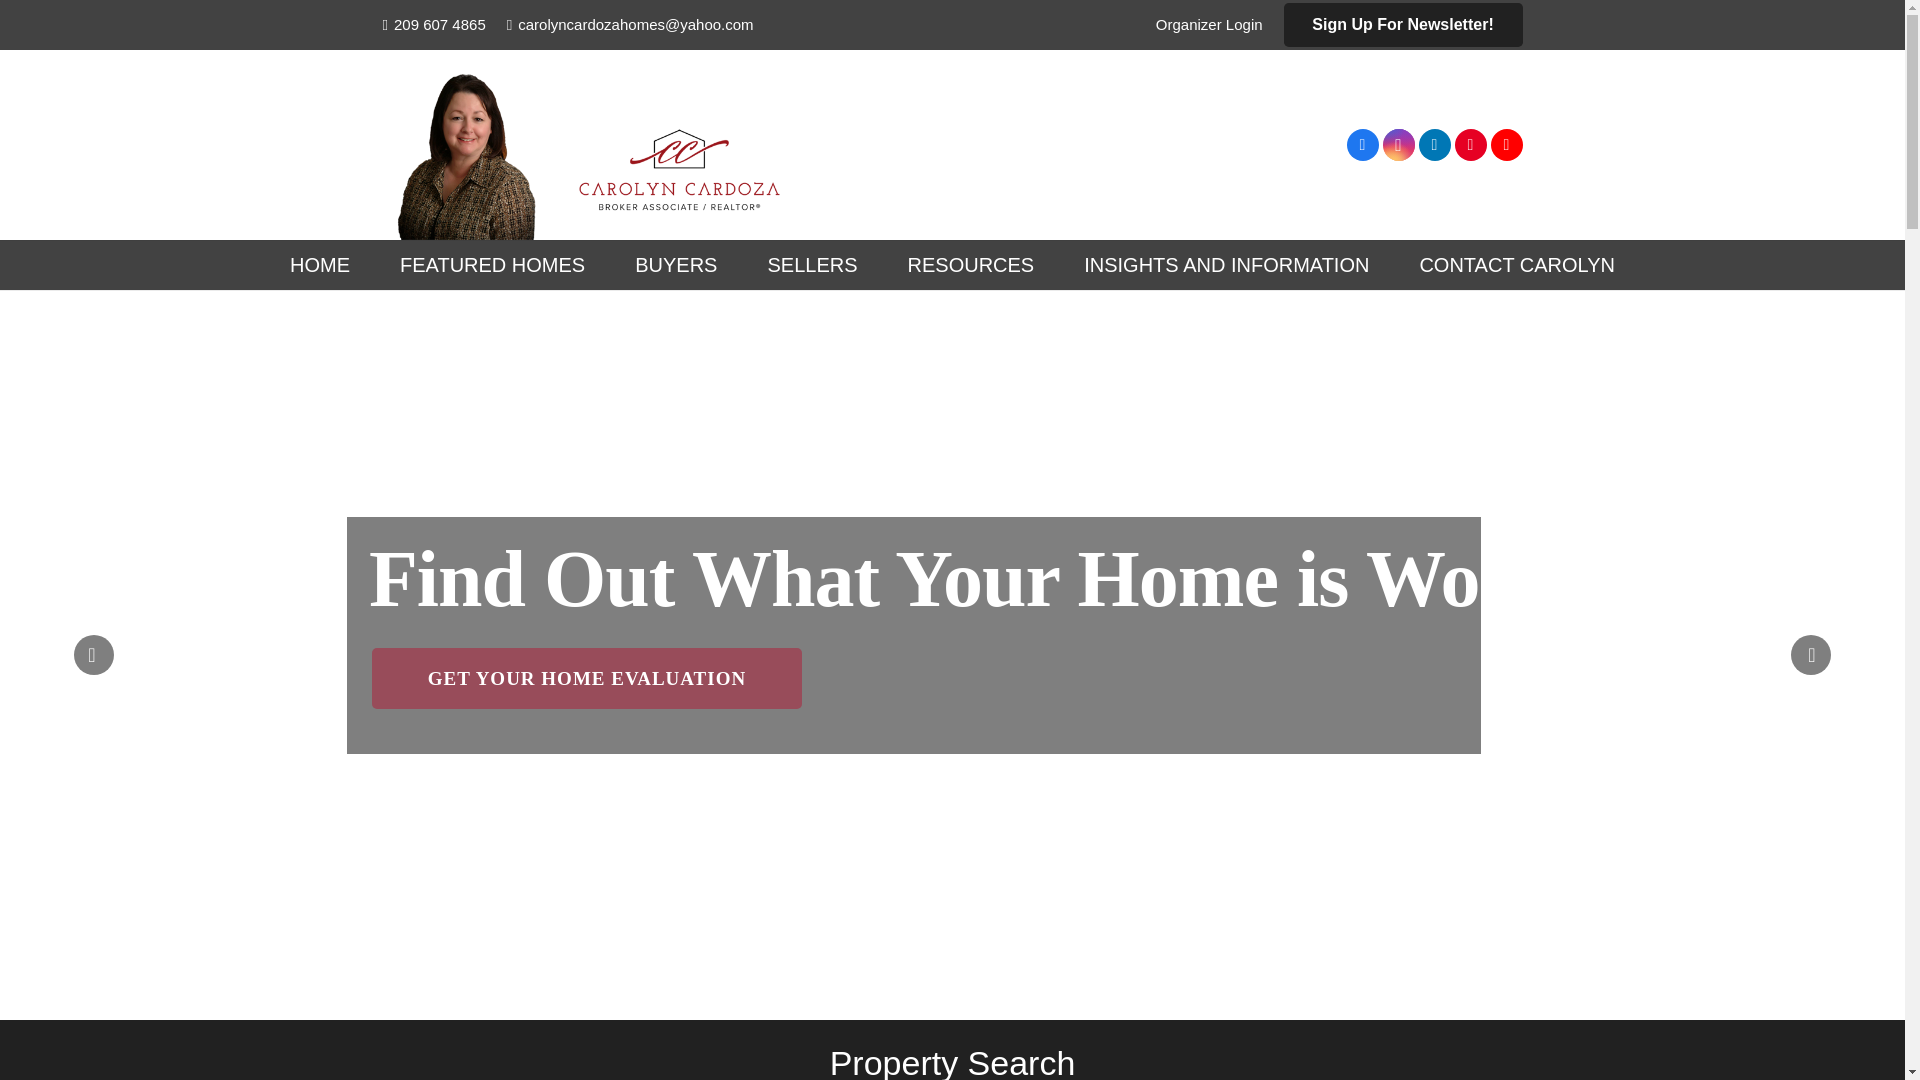 The width and height of the screenshot is (1920, 1080). Describe the element at coordinates (811, 264) in the screenshot. I see `SELLERS` at that location.